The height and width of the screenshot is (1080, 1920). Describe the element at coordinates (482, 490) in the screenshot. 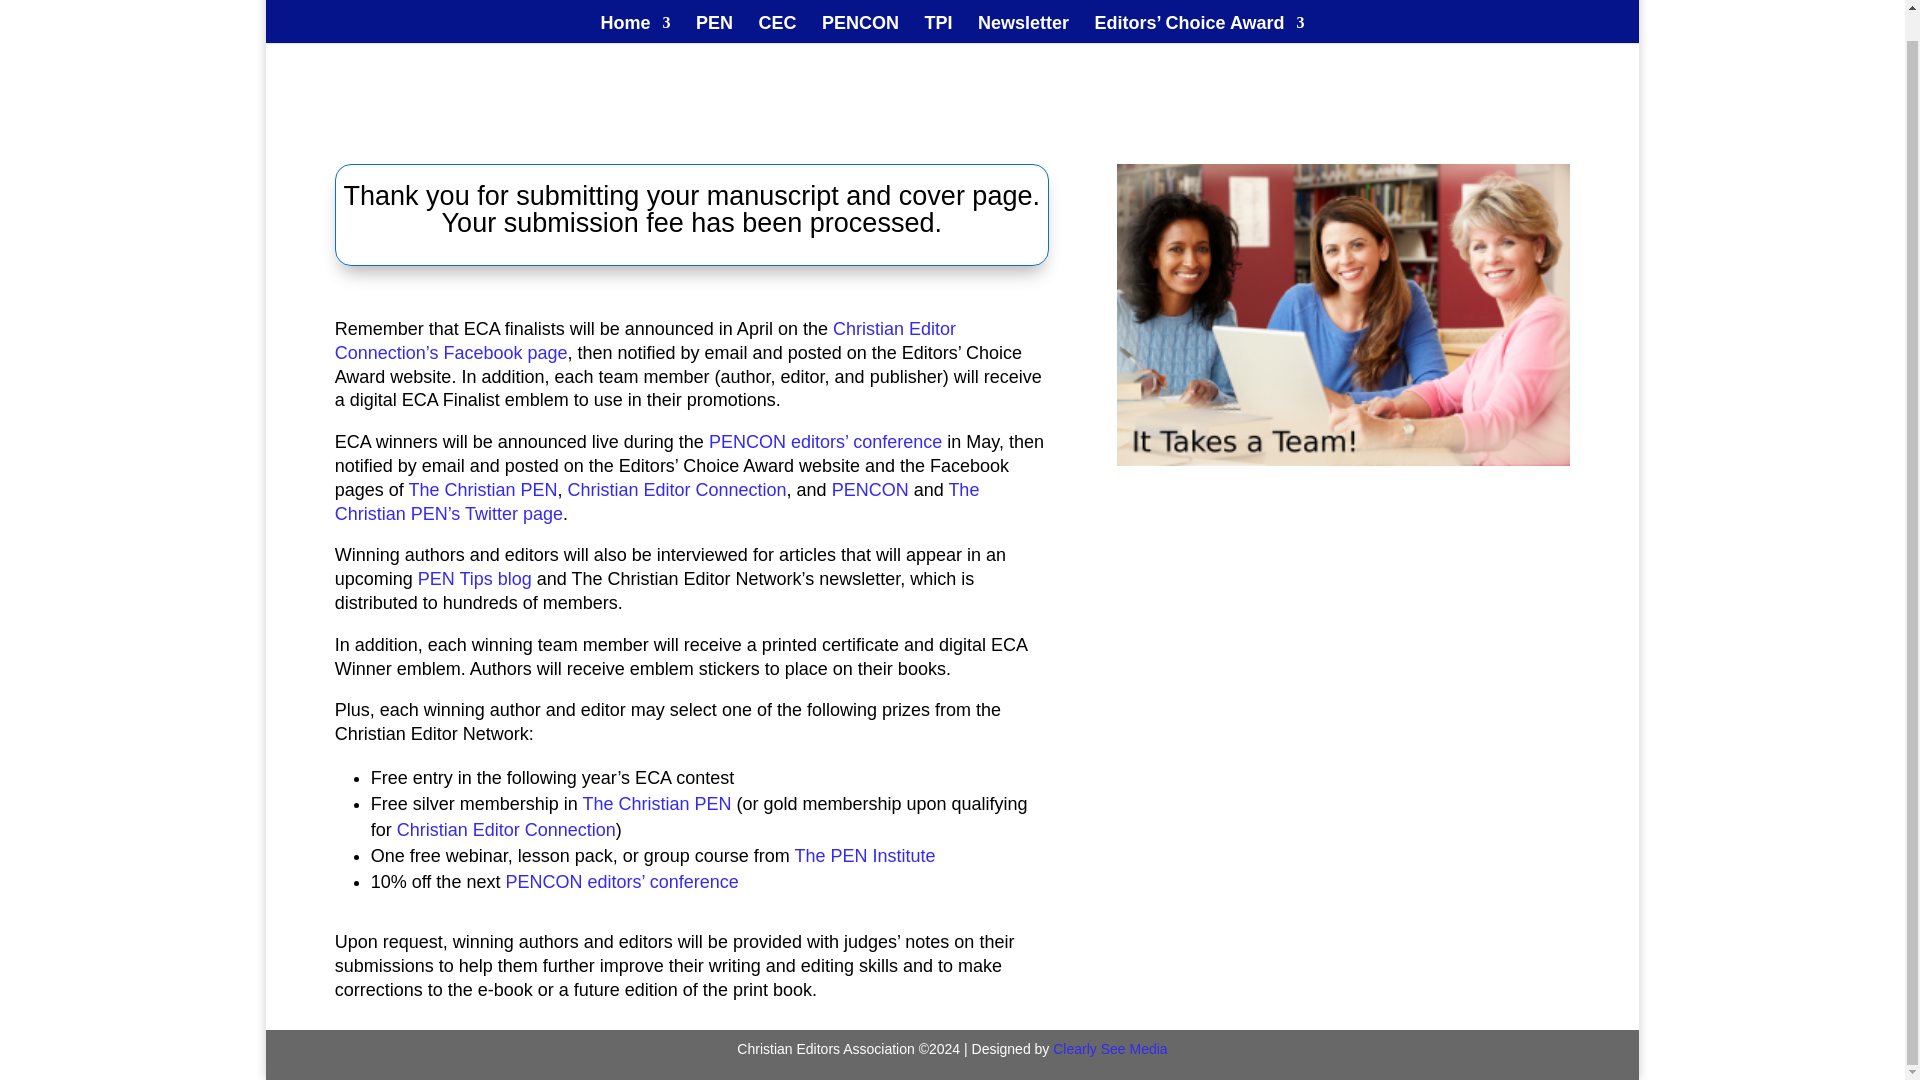

I see `The Christian PEN` at that location.